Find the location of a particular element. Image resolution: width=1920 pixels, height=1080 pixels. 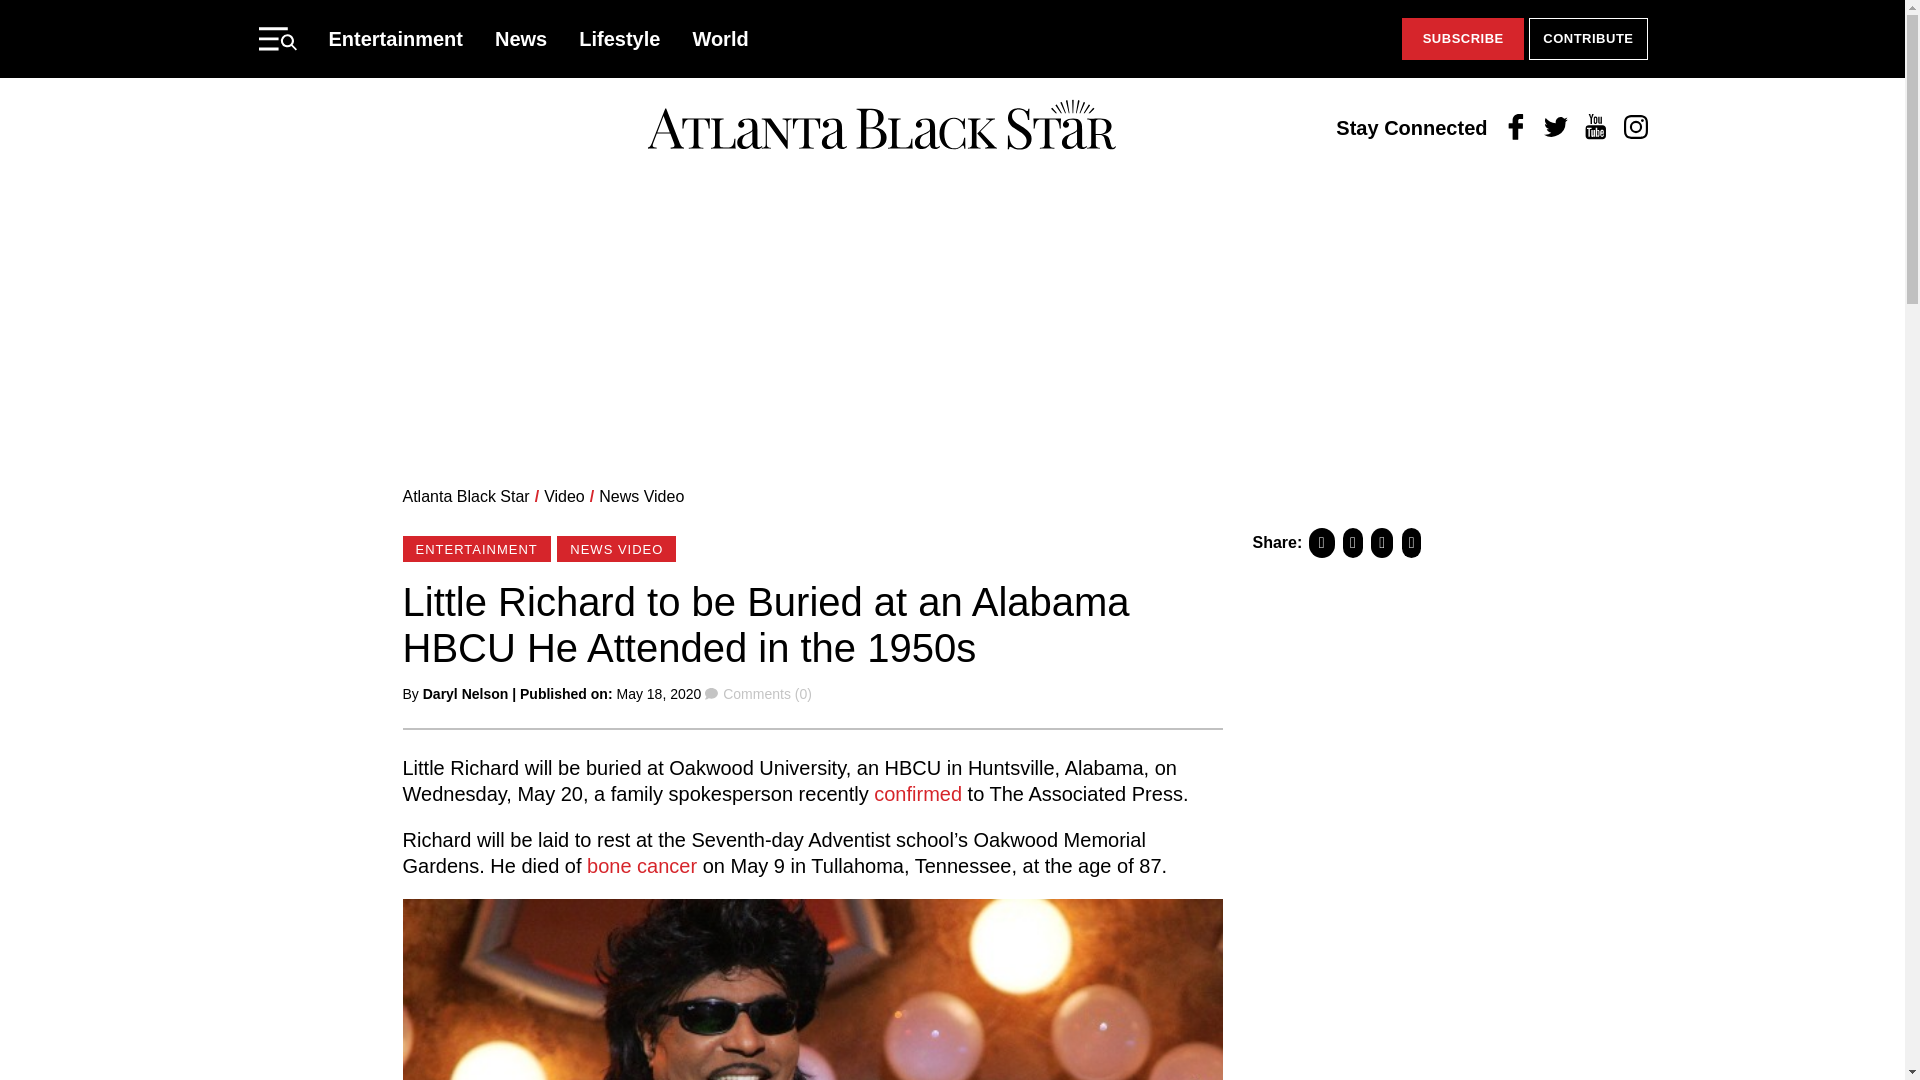

Go to Atlanta Black Star. is located at coordinates (465, 496).